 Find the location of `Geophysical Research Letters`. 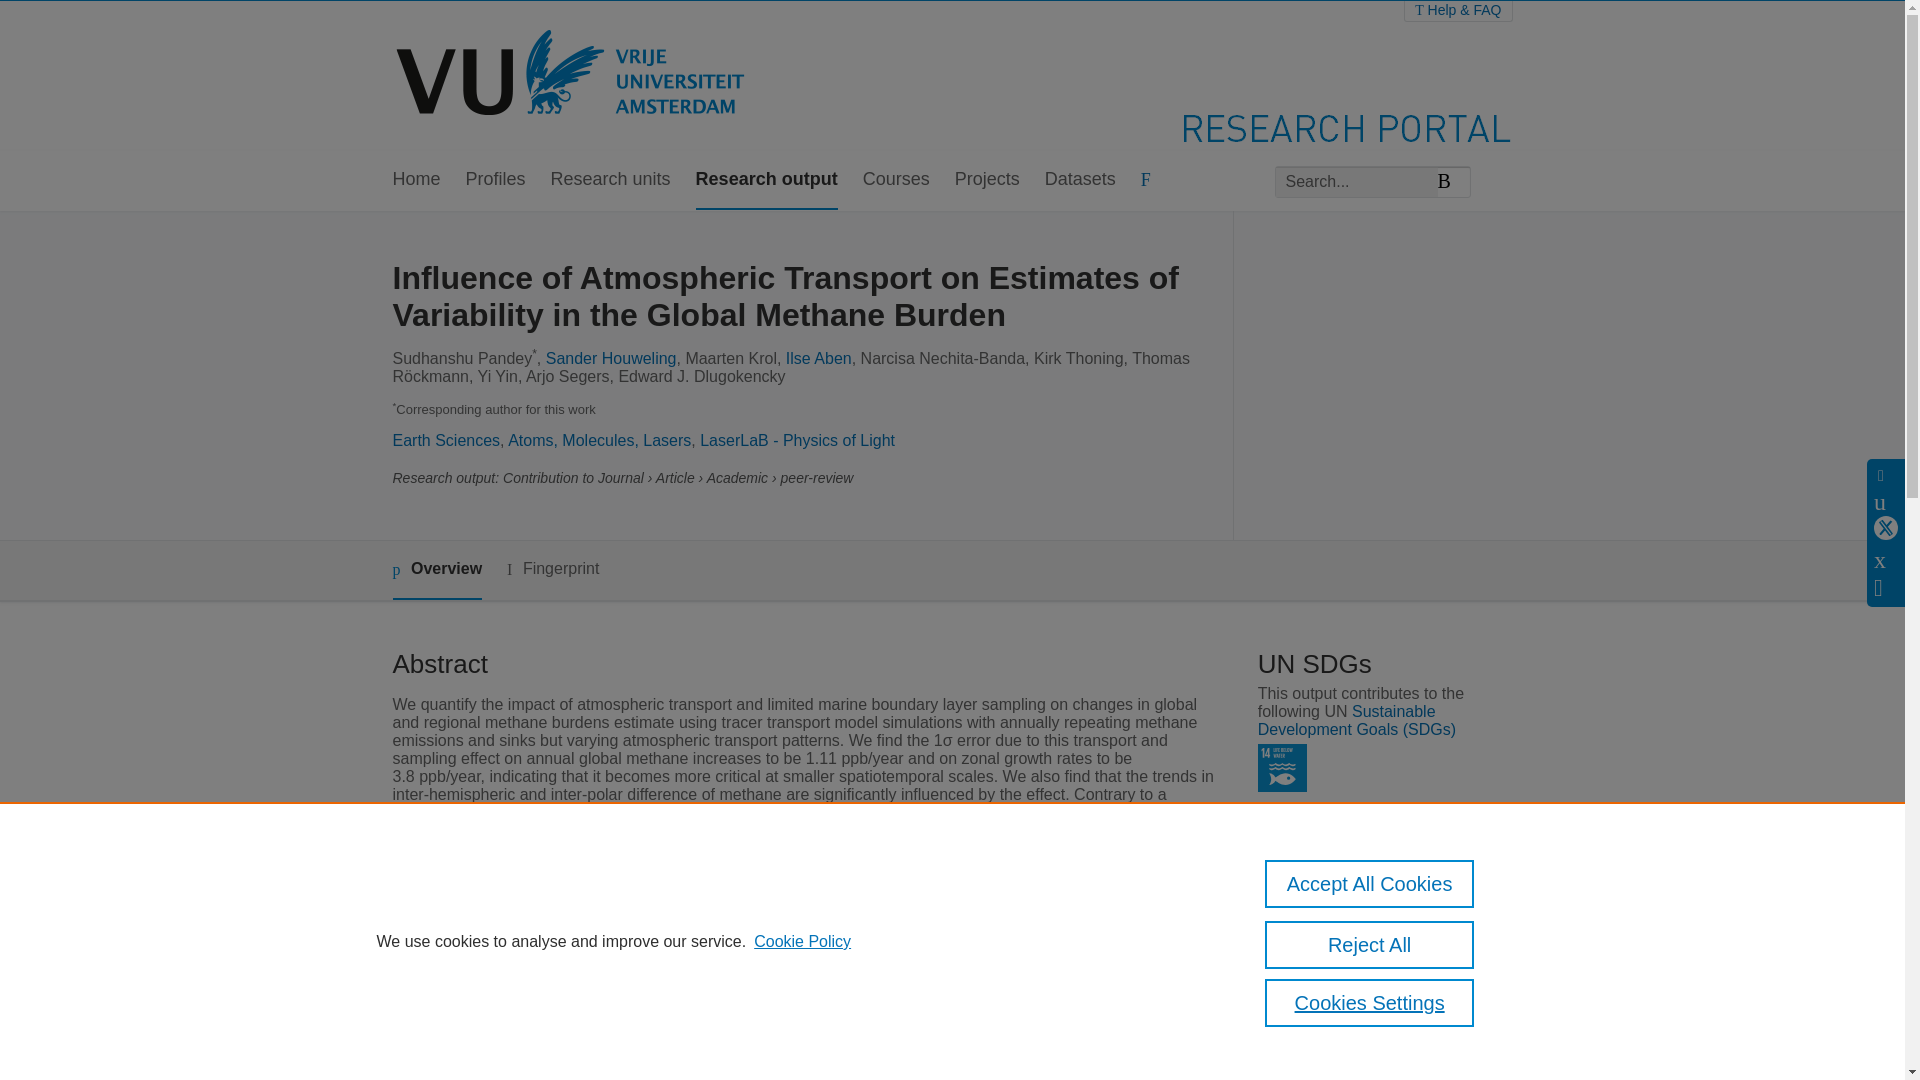

Geophysical Research Letters is located at coordinates (778, 986).